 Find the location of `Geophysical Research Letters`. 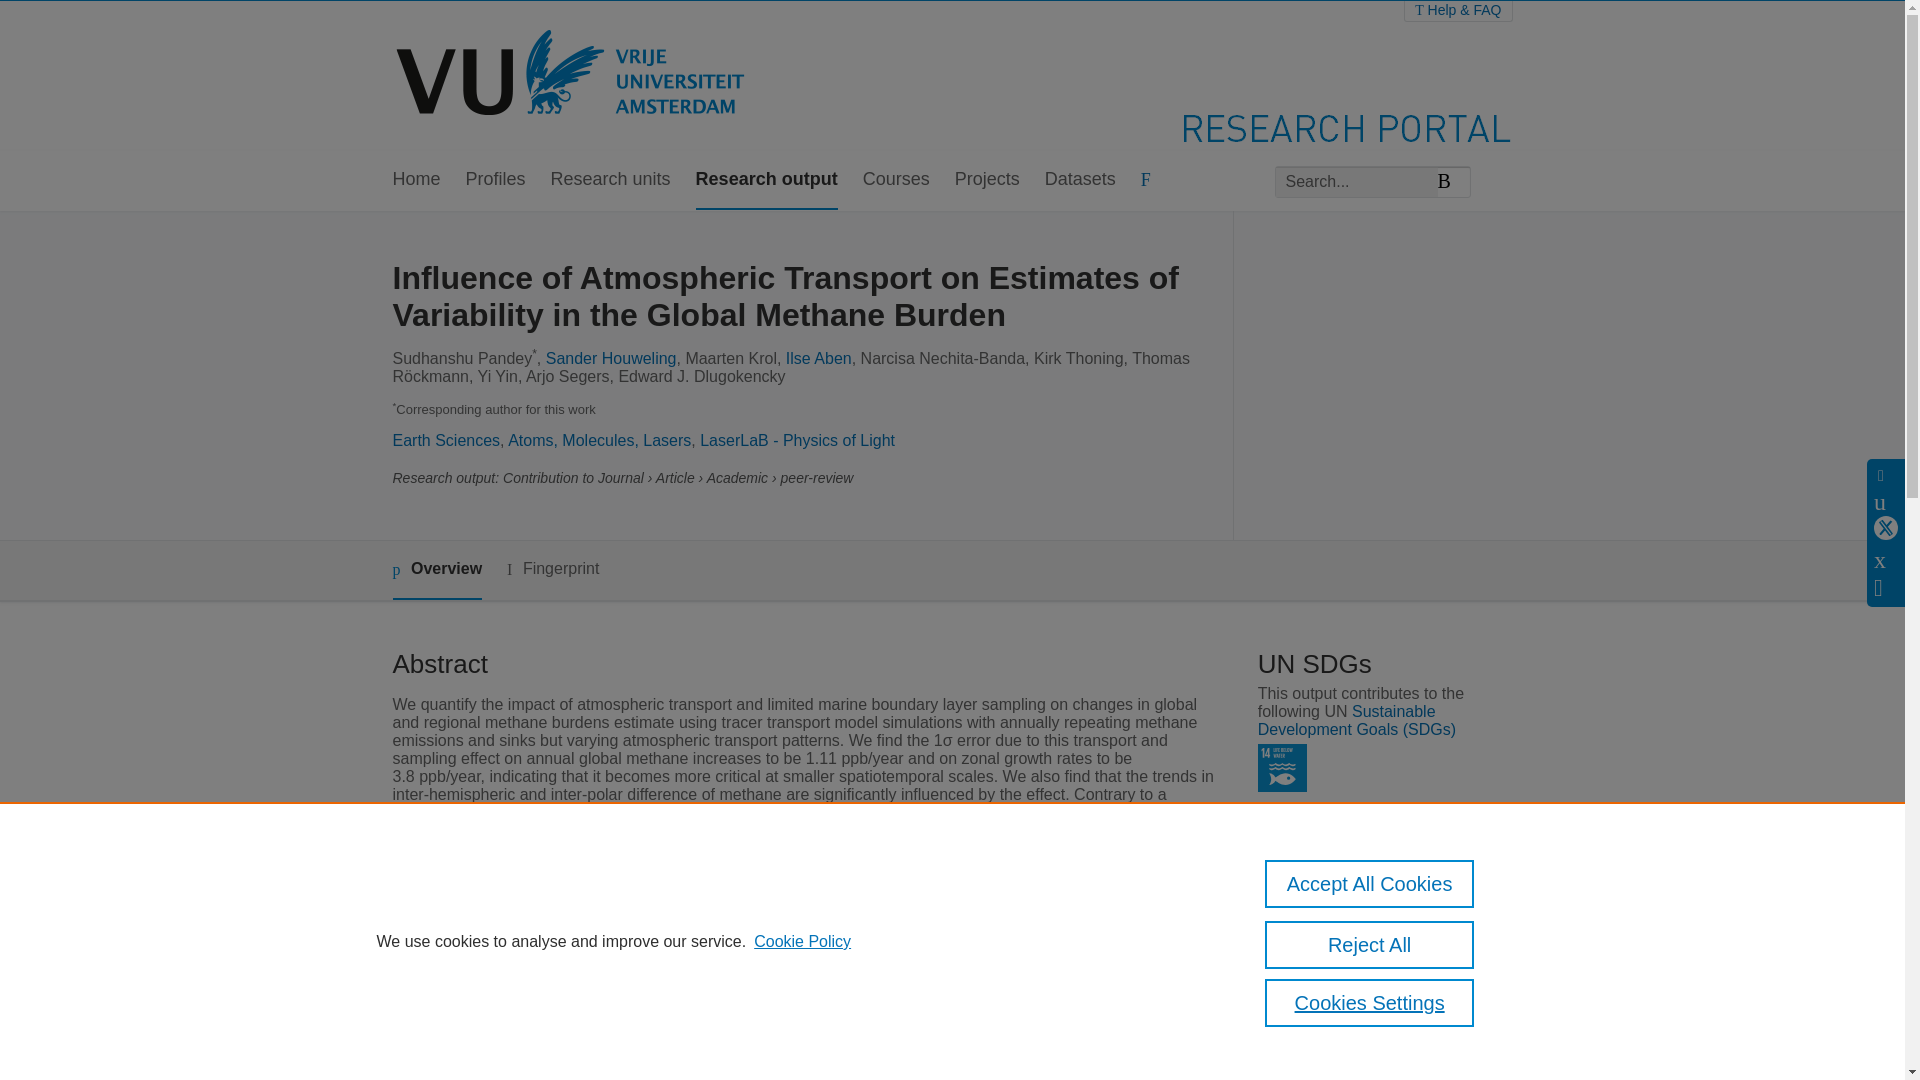

Geophysical Research Letters is located at coordinates (778, 986).